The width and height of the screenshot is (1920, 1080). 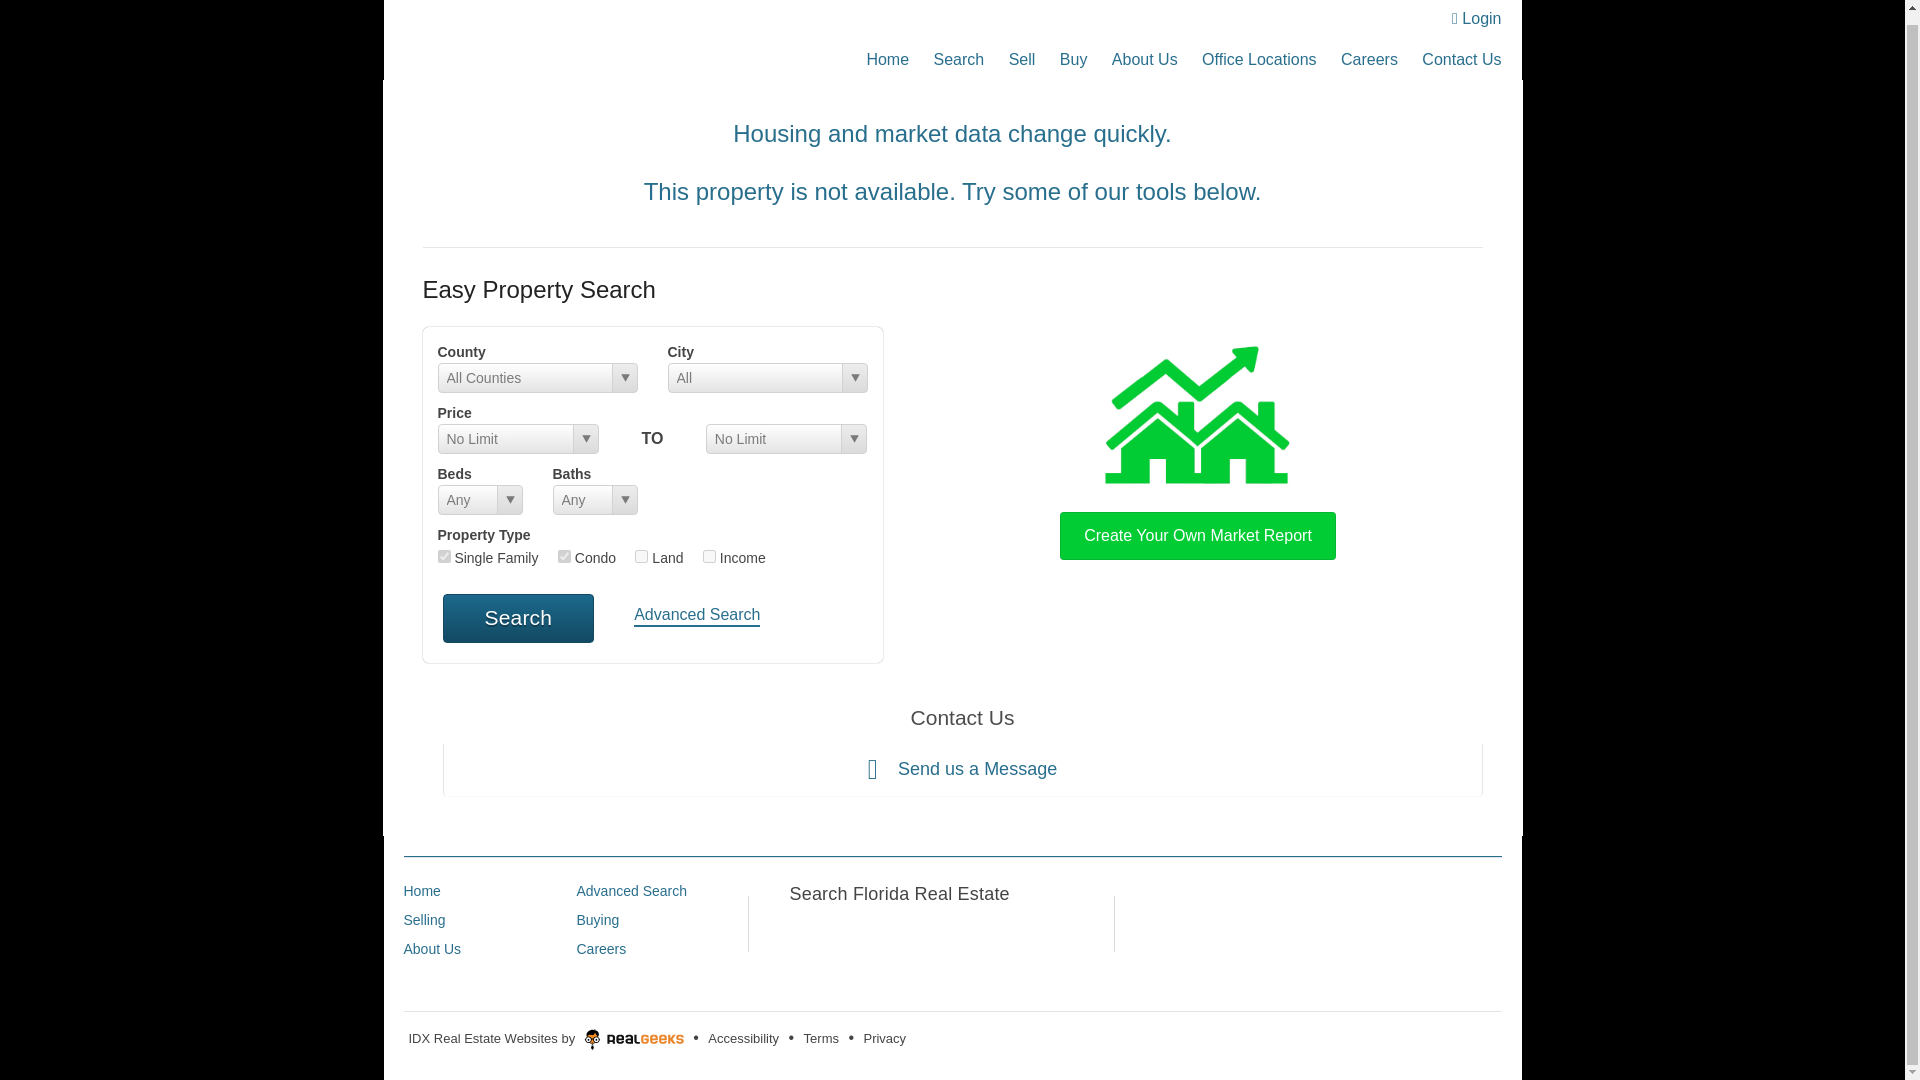 What do you see at coordinates (884, 1038) in the screenshot?
I see `Privacy` at bounding box center [884, 1038].